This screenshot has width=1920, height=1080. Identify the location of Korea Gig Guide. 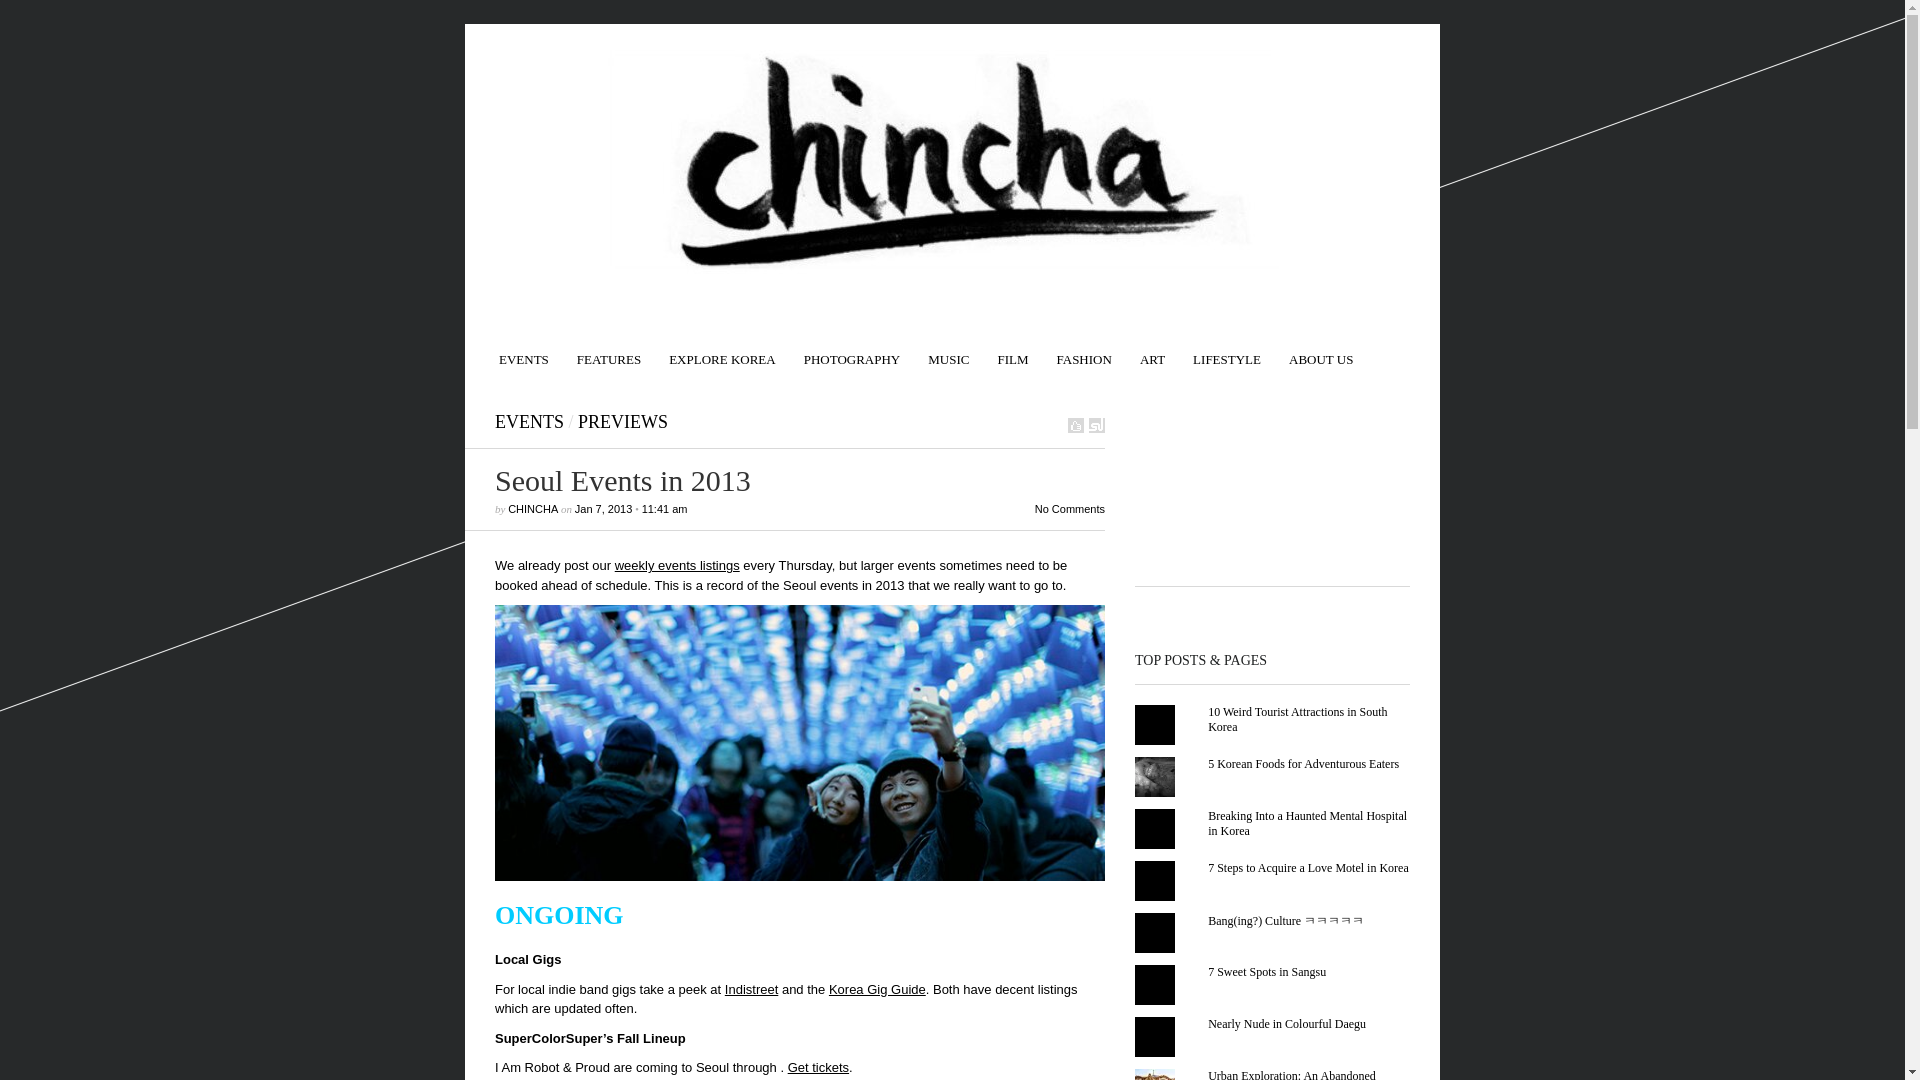
(877, 988).